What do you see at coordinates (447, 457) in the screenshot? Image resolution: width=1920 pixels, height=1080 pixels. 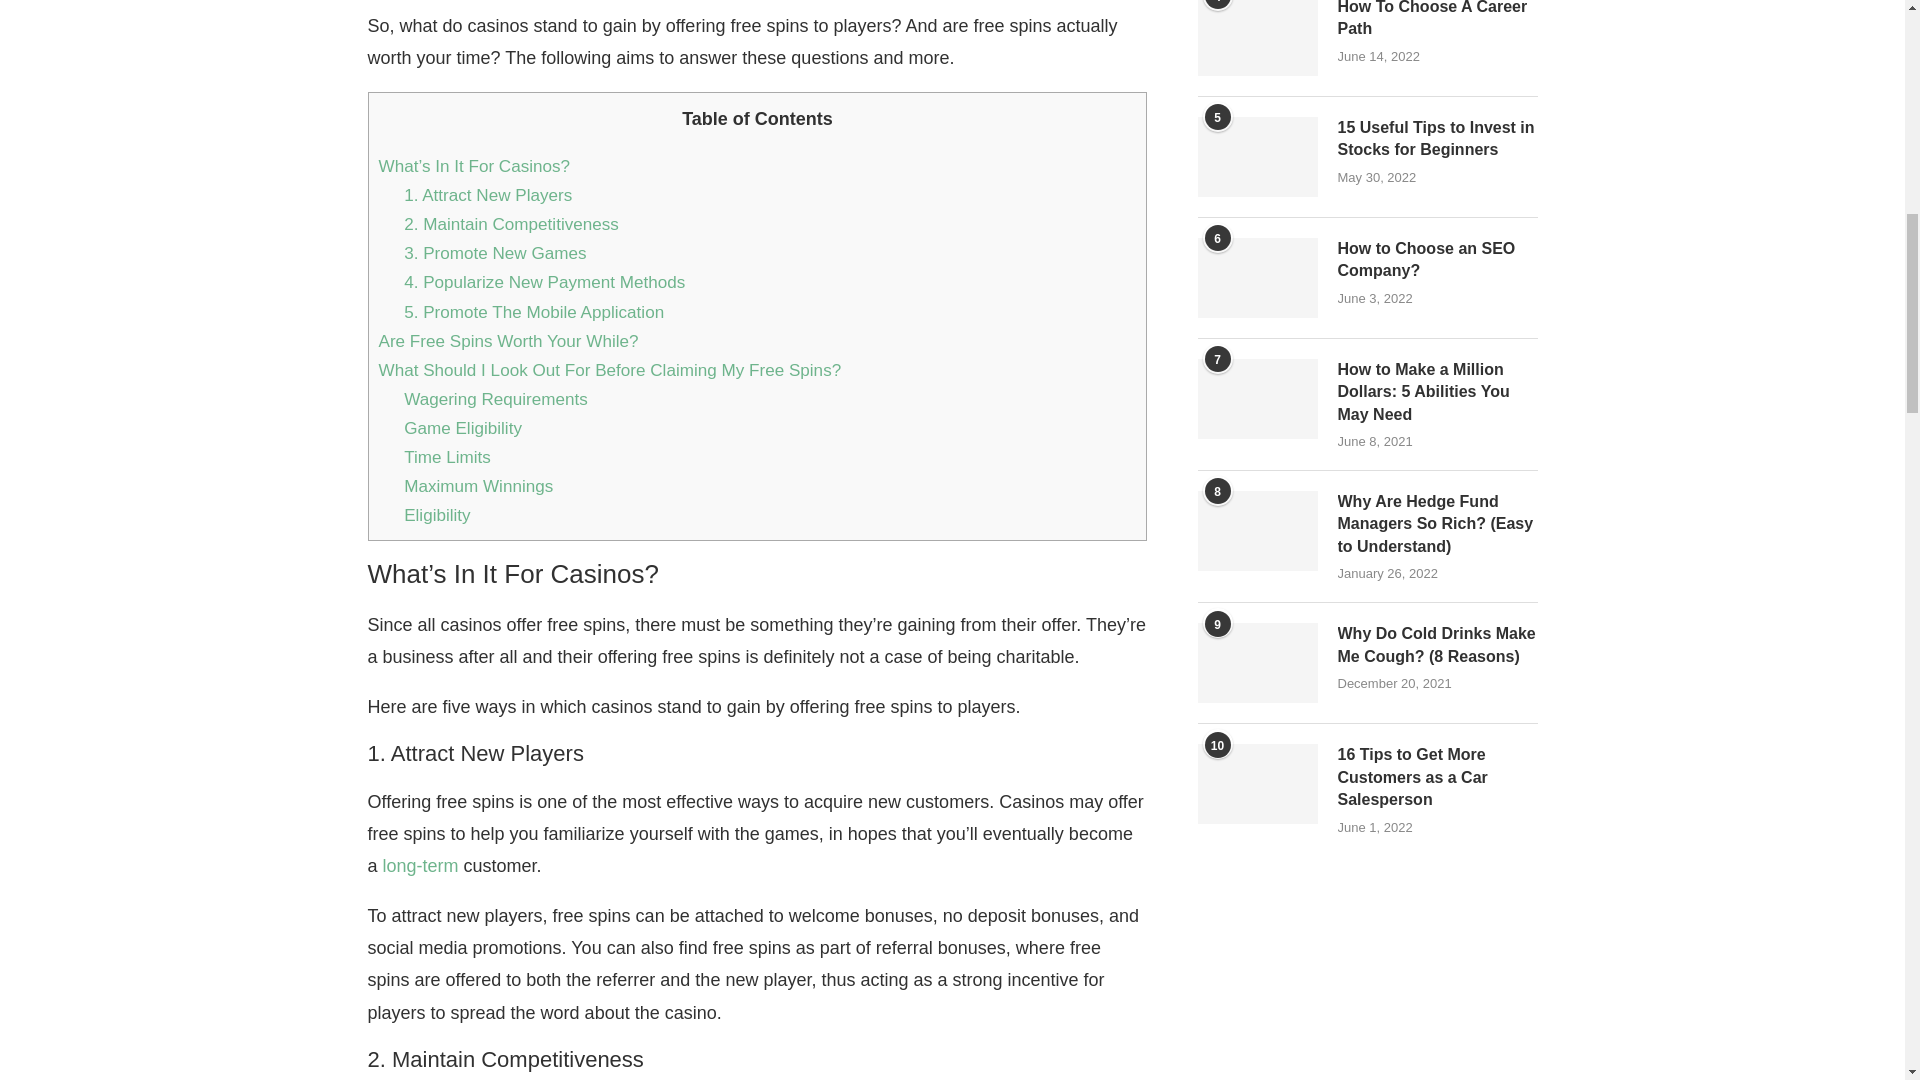 I see `Time Limits` at bounding box center [447, 457].